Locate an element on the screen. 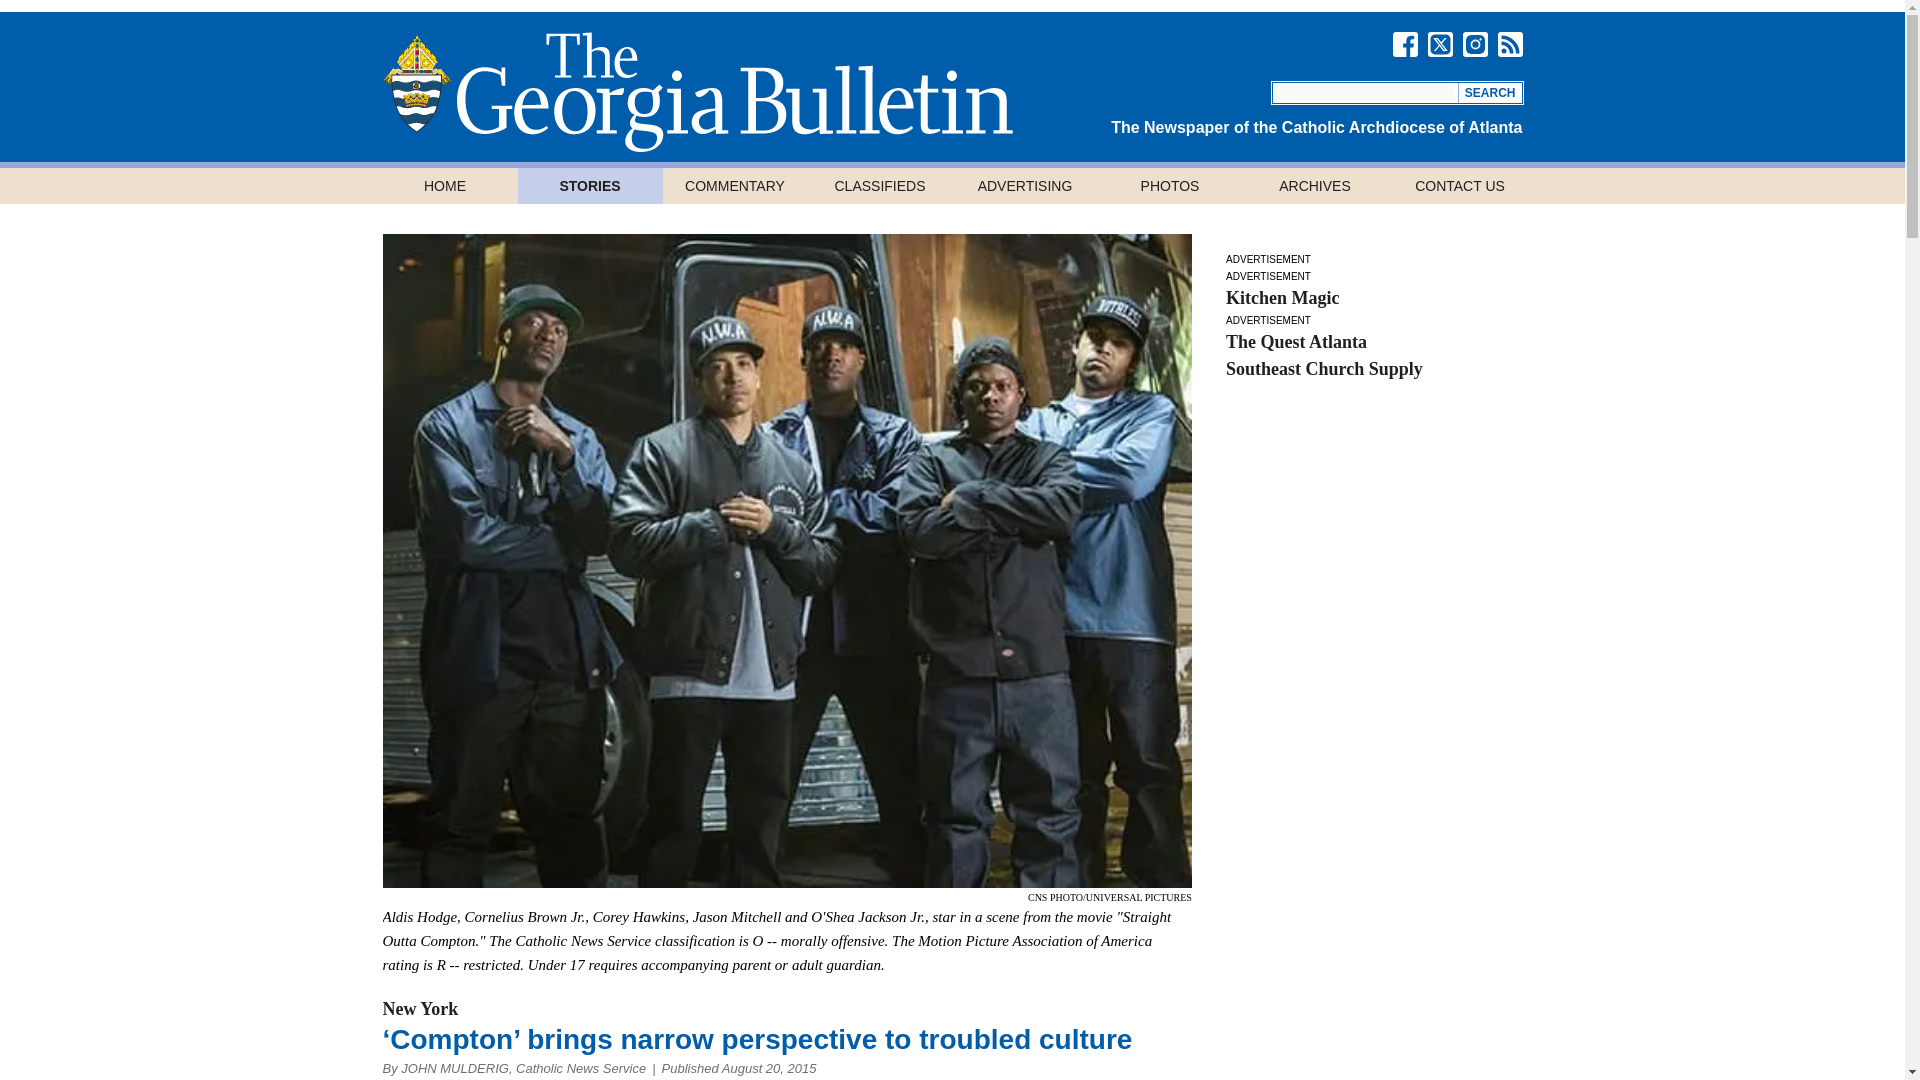 This screenshot has height=1080, width=1920. Search is located at coordinates (1490, 92).